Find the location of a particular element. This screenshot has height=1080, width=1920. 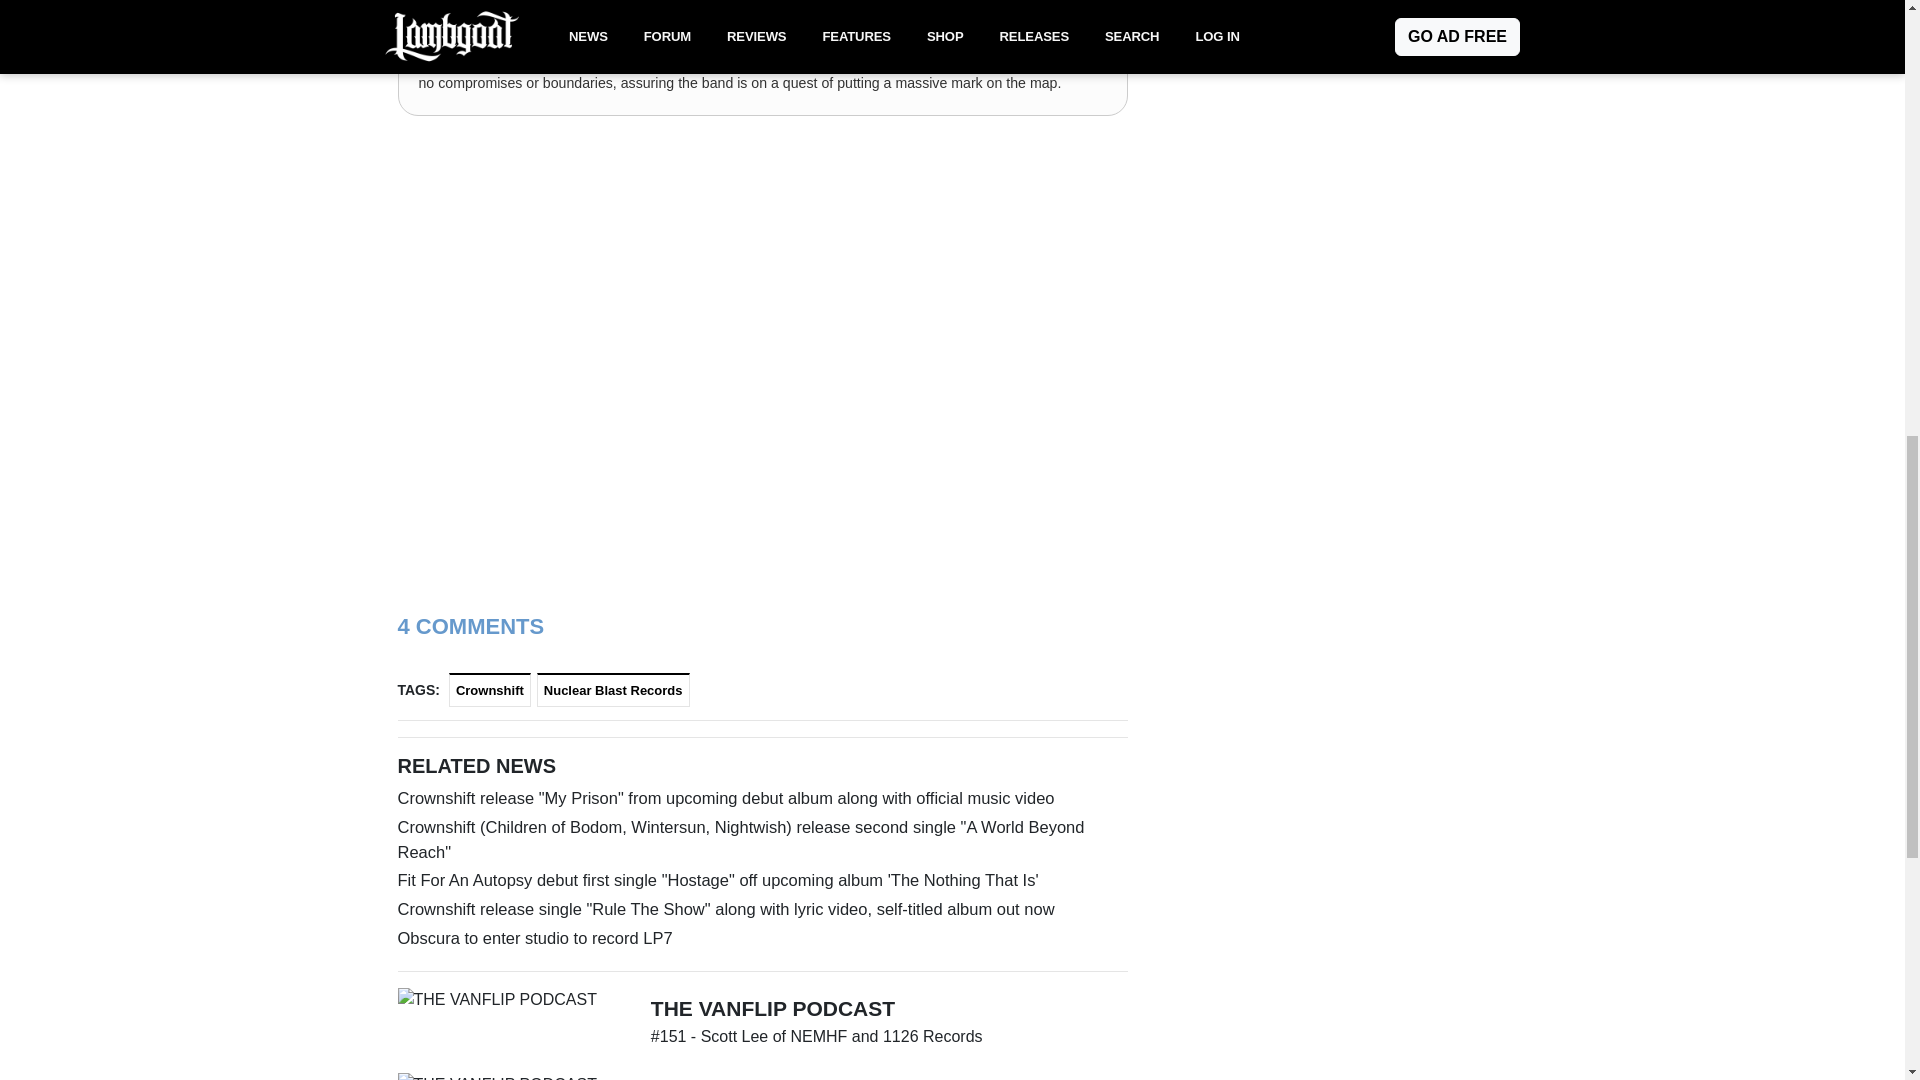

Obscura to enter studio to record LP7 is located at coordinates (762, 938).